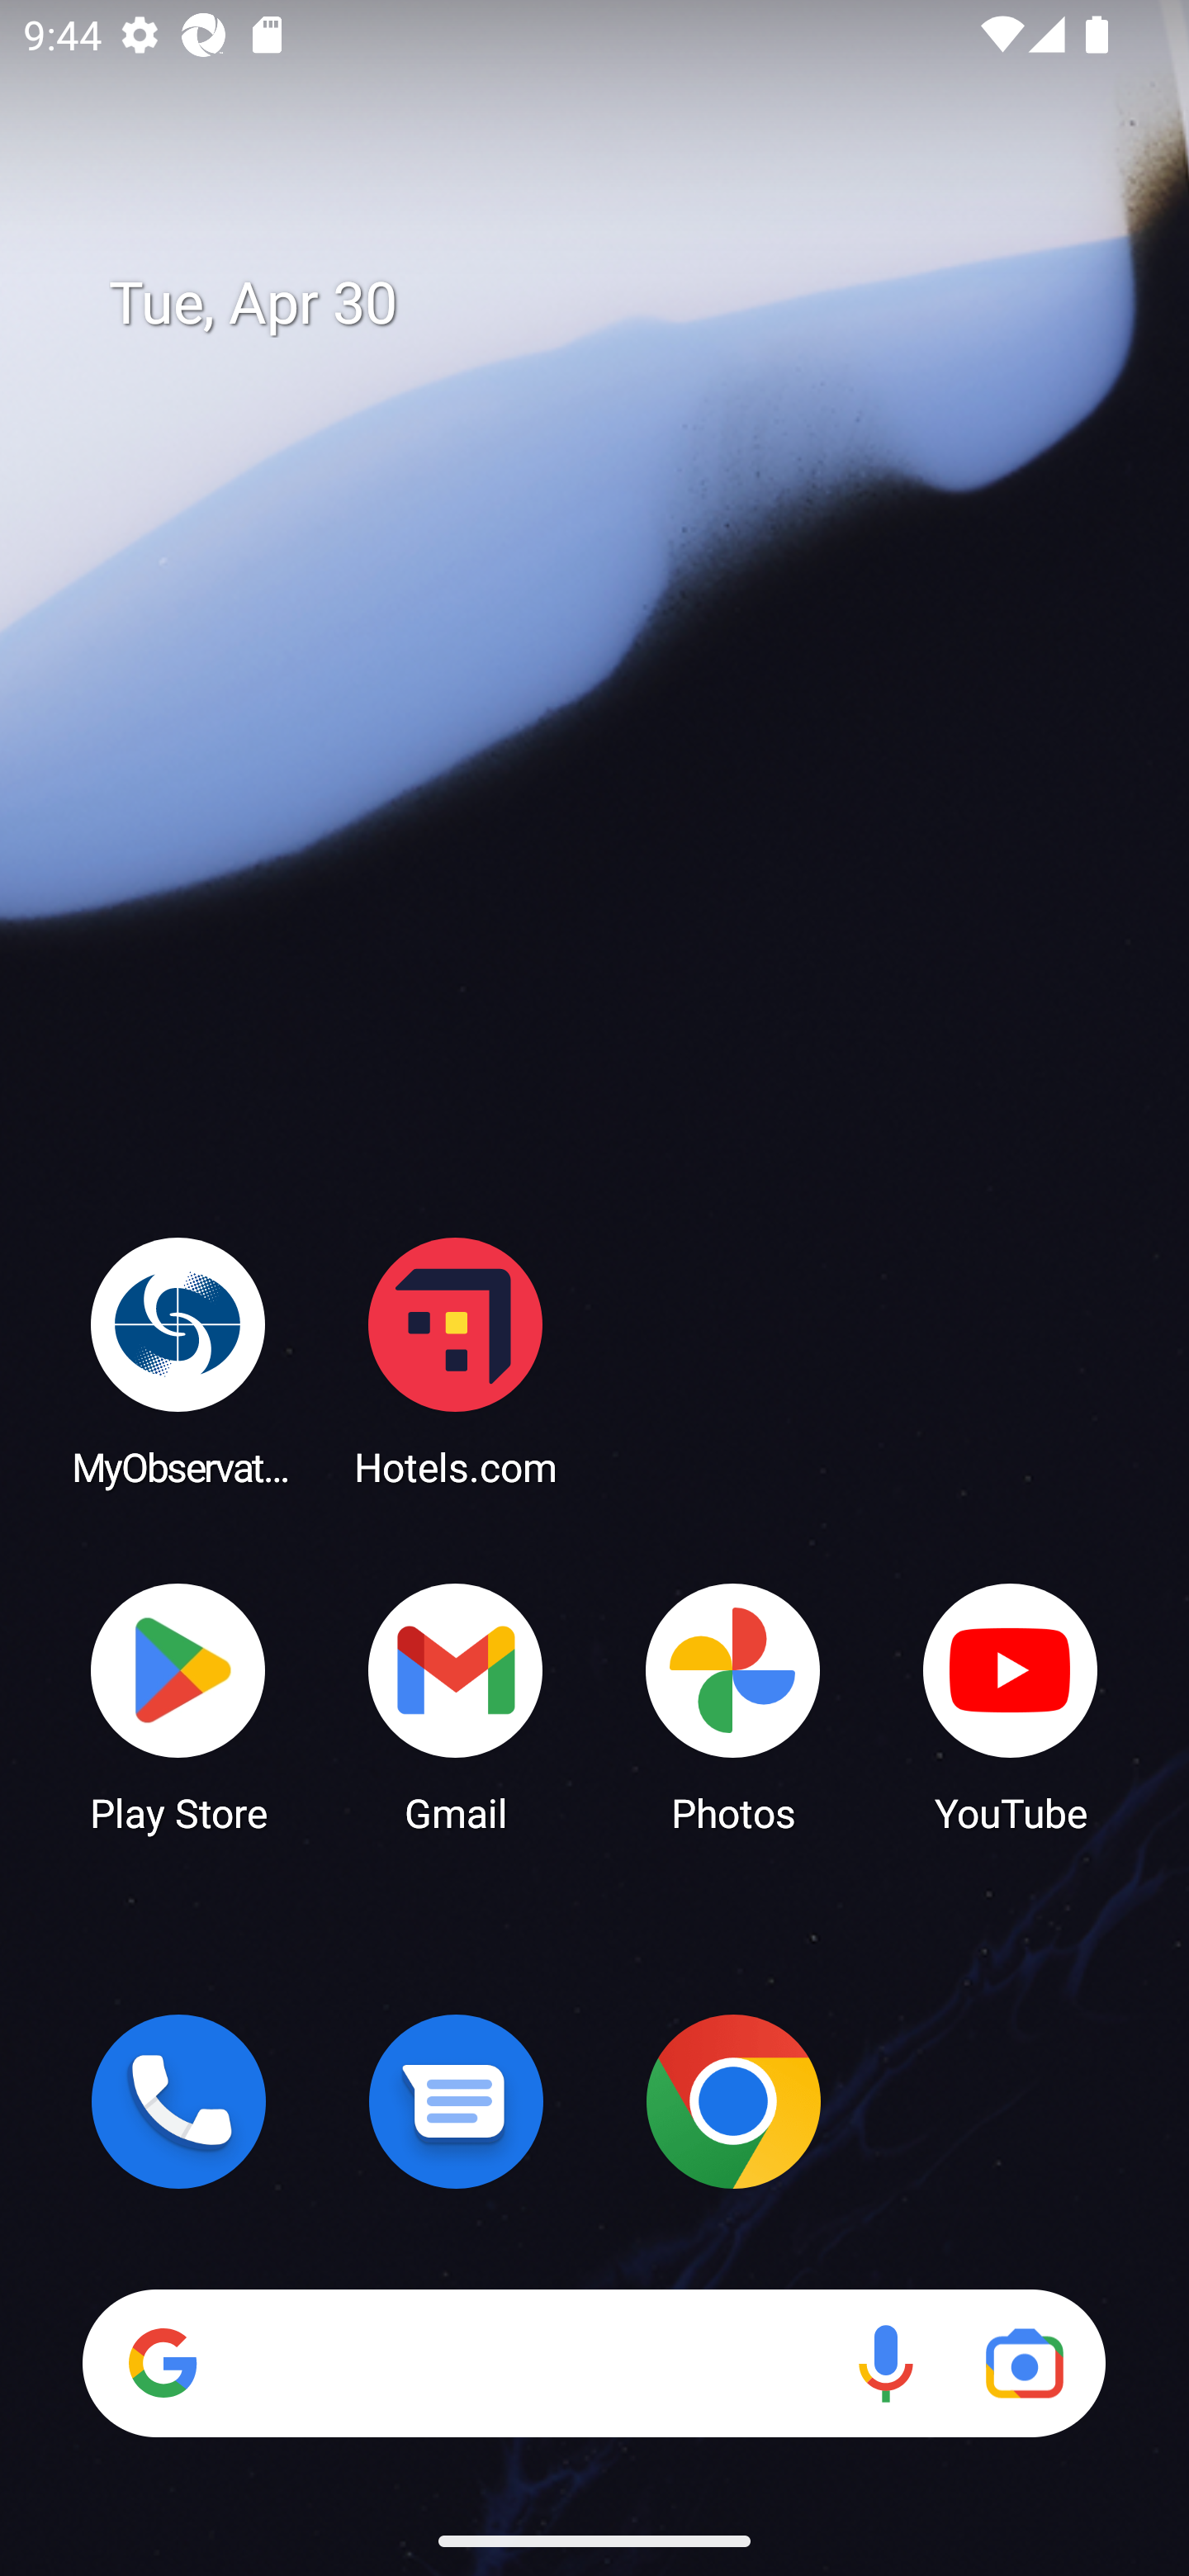 This screenshot has width=1189, height=2576. I want to click on Play Store, so click(178, 1706).